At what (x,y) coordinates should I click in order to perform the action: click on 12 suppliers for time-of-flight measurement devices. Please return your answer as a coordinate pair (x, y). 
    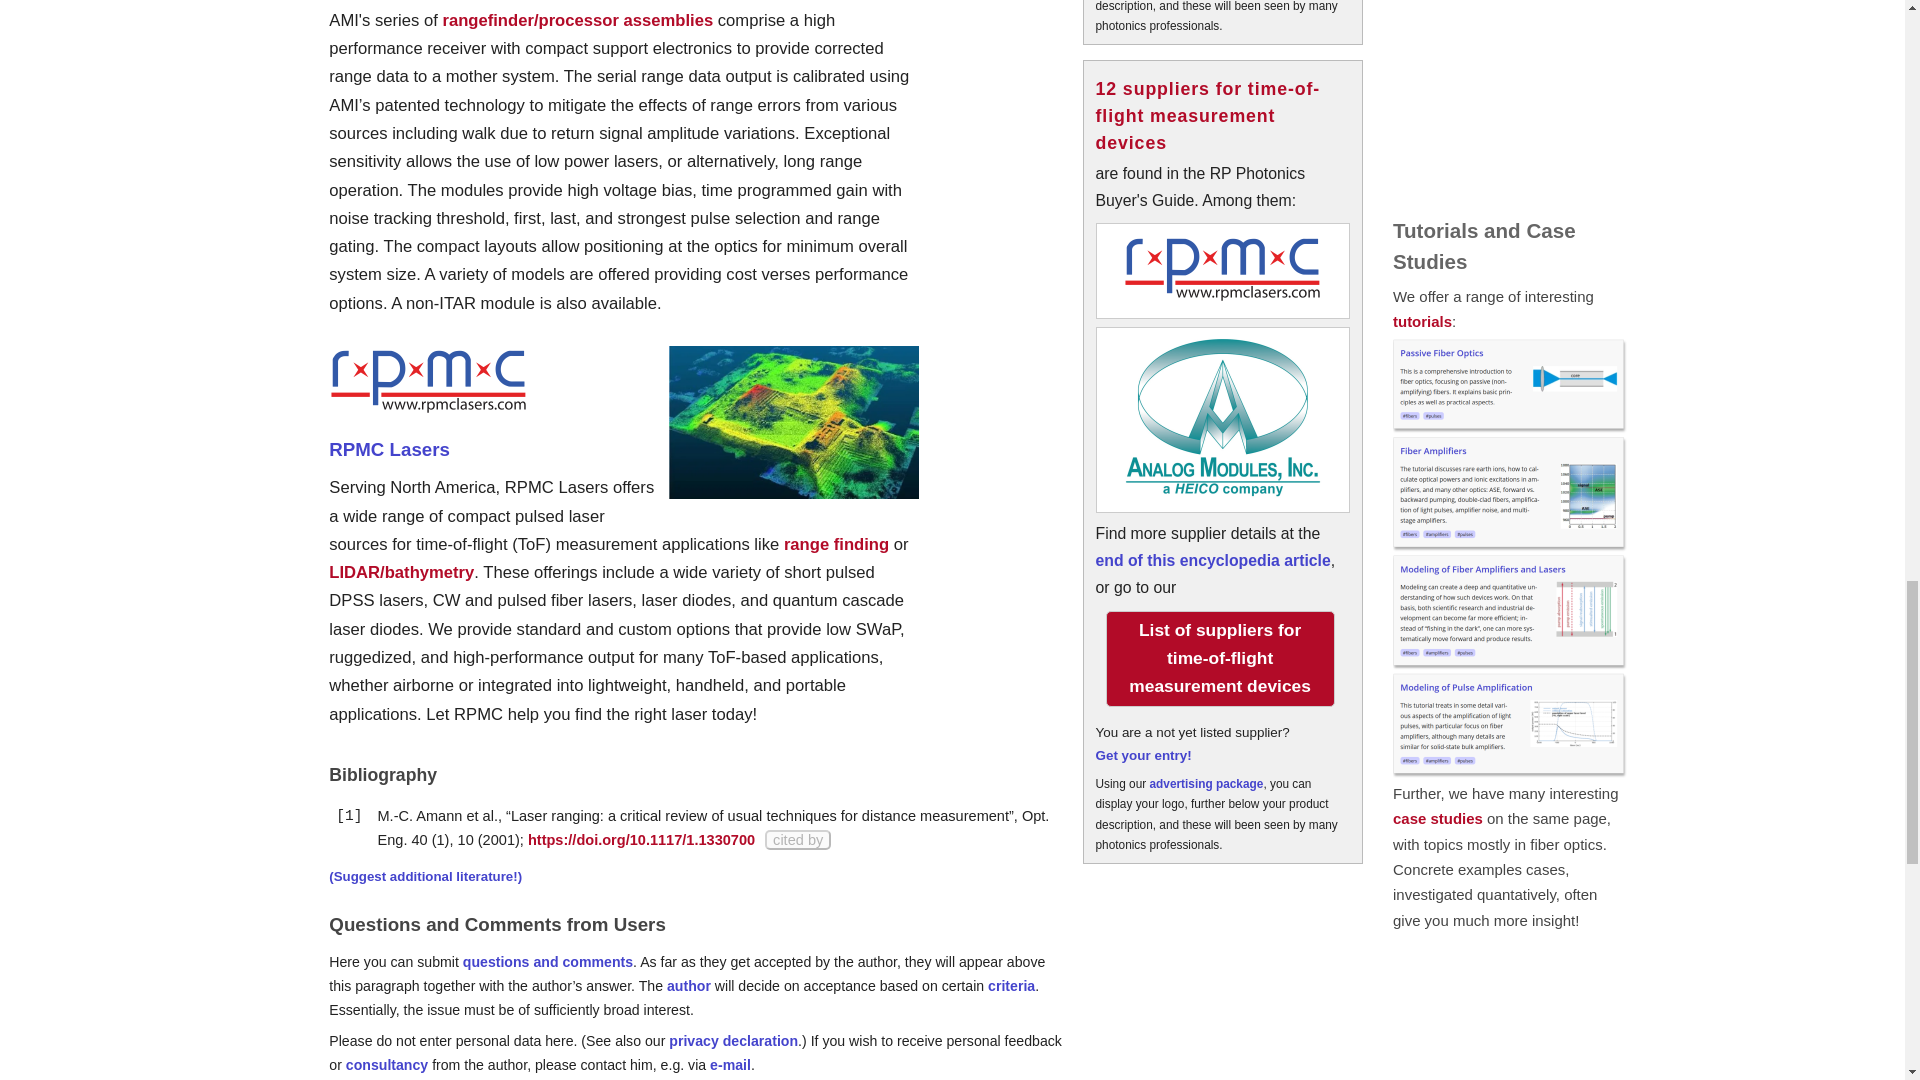
    Looking at the image, I should click on (1208, 115).